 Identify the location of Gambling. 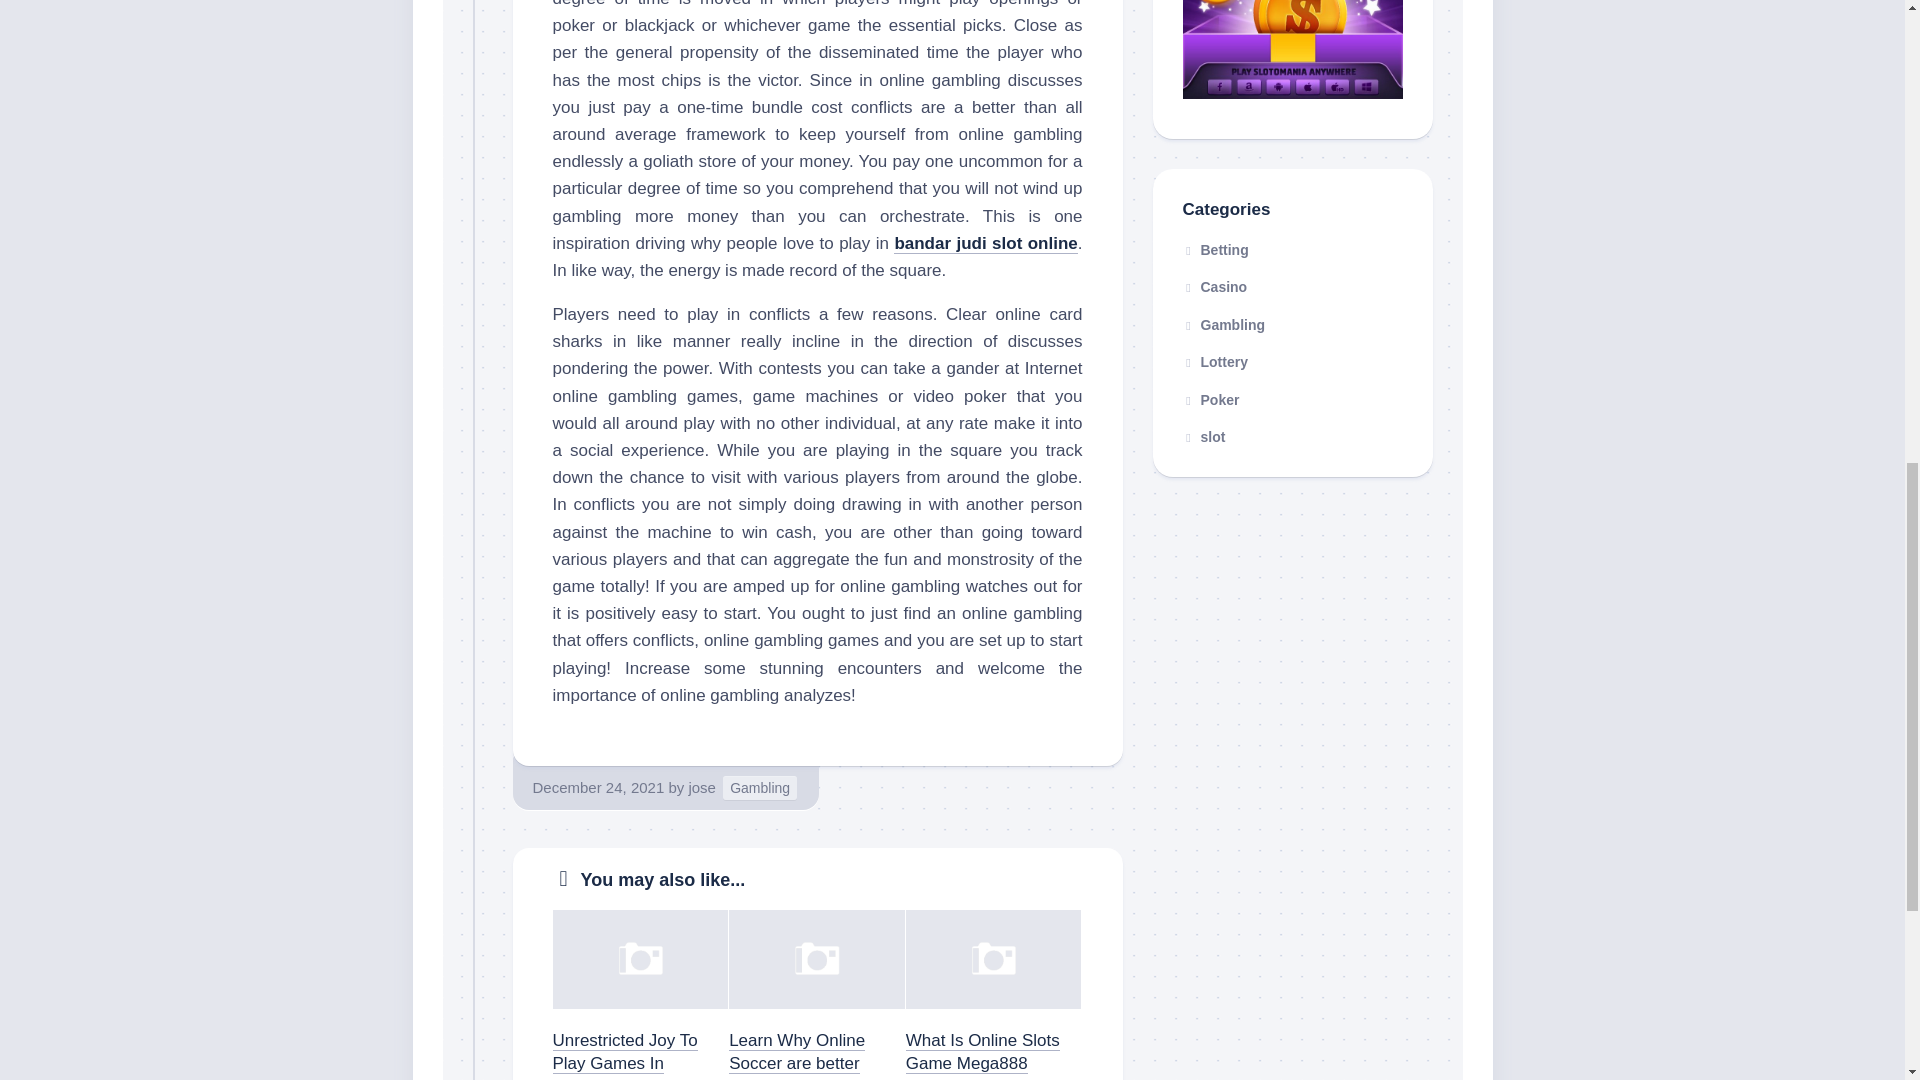
(1224, 324).